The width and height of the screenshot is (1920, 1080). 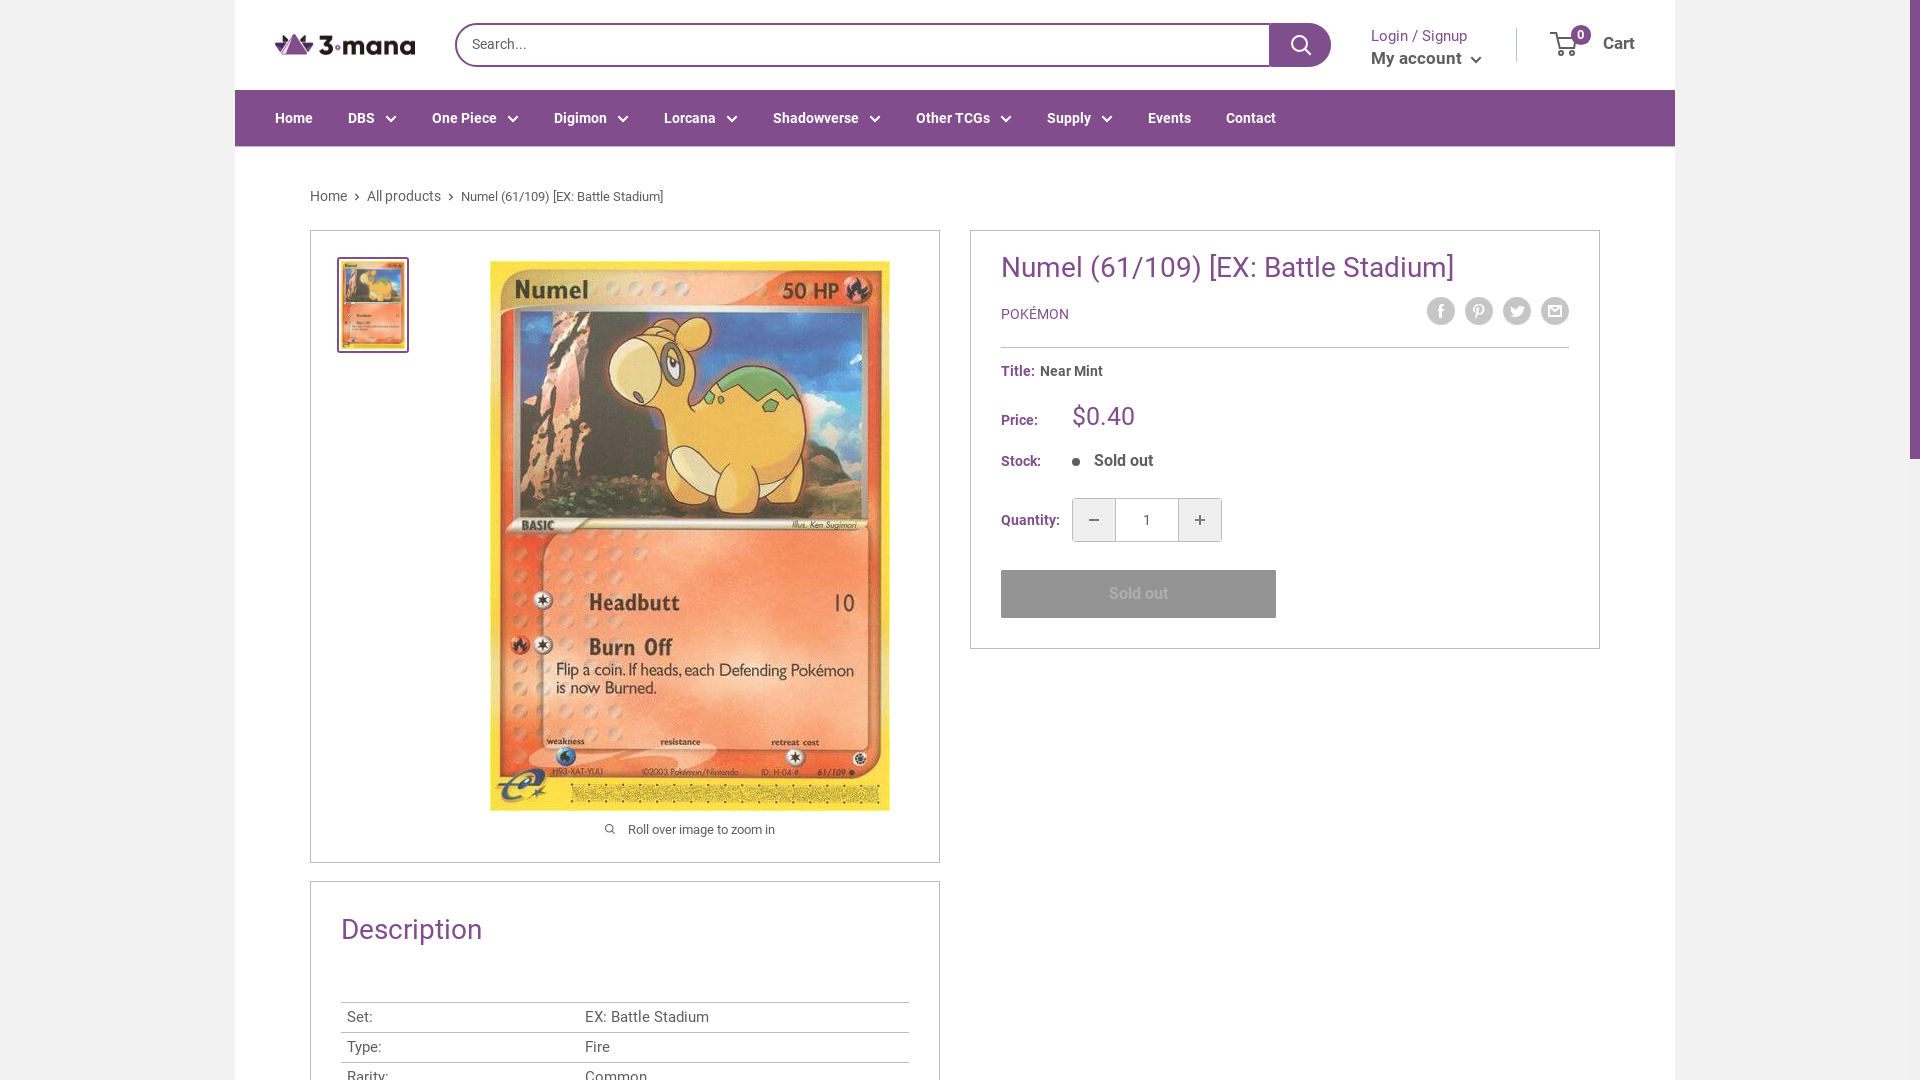 I want to click on GYD, so click(x=324, y=610).